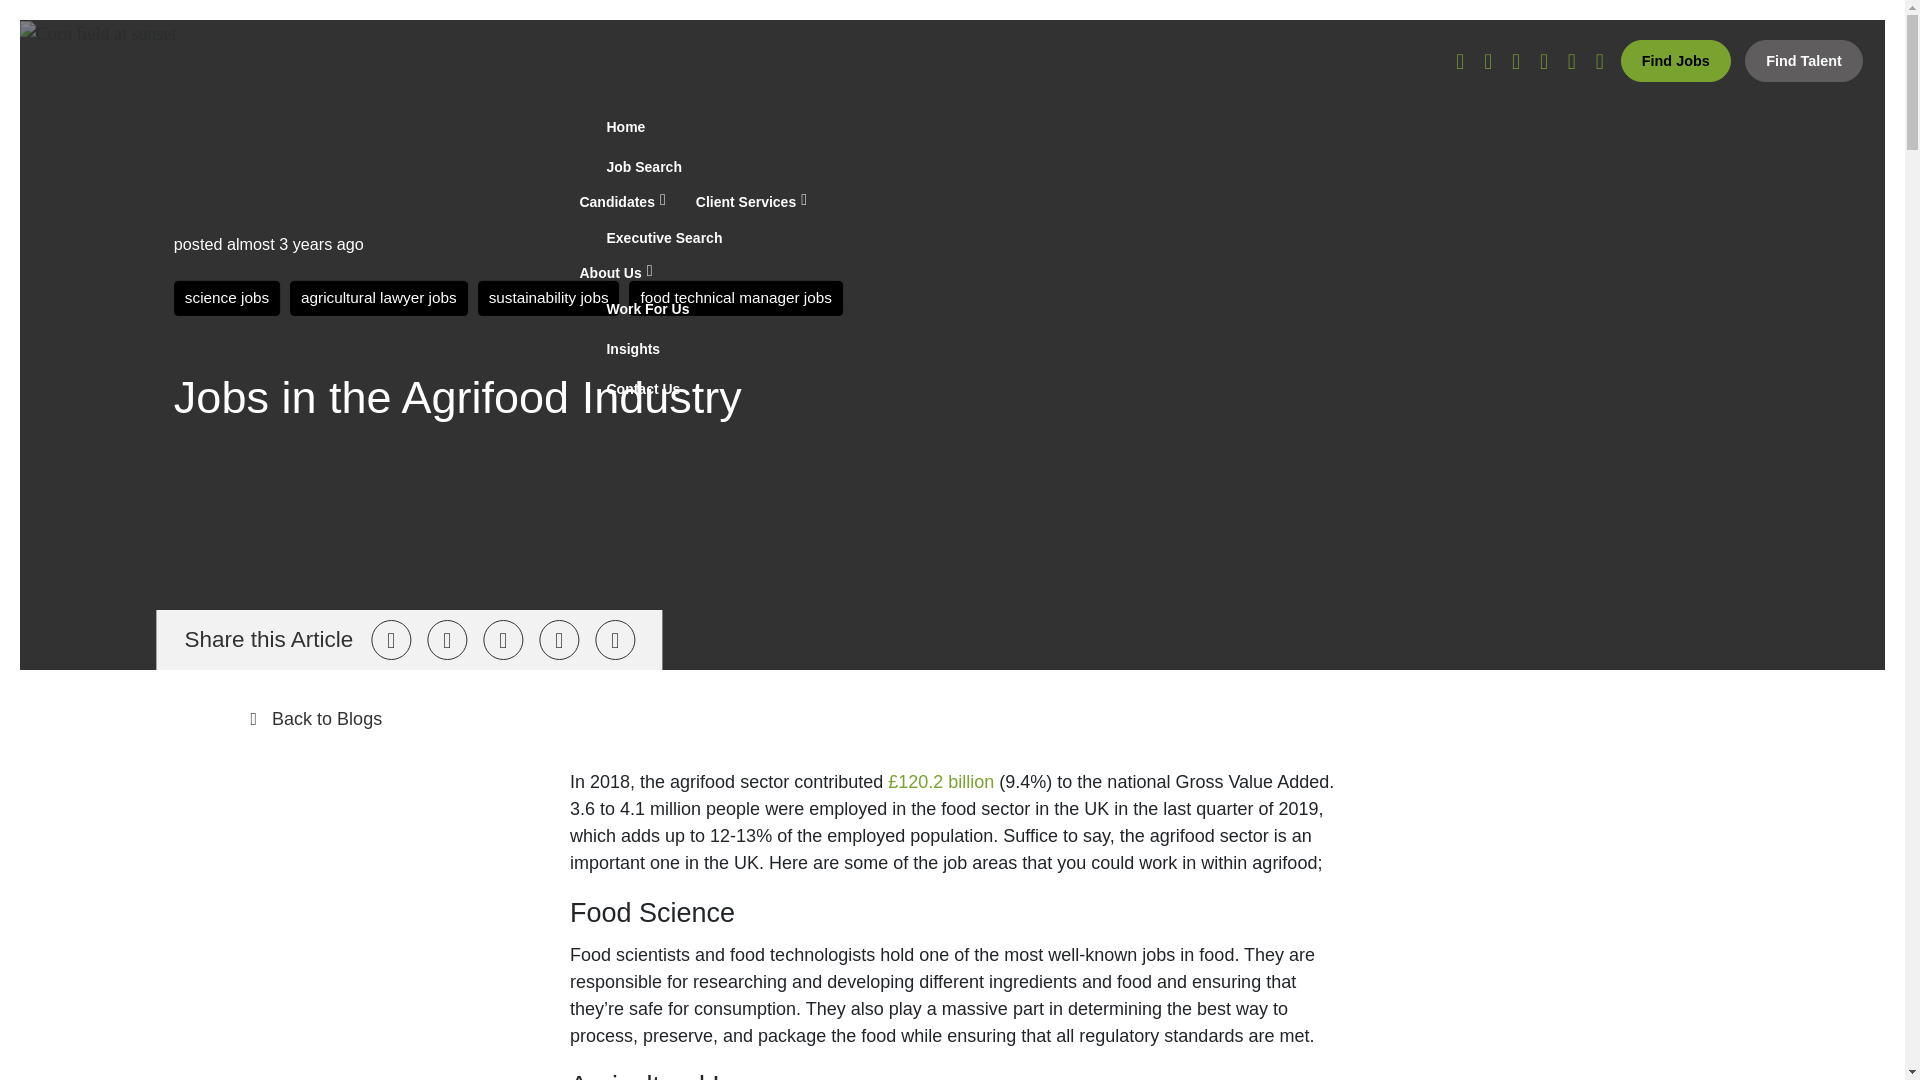 This screenshot has width=1920, height=1080. What do you see at coordinates (1216, 238) in the screenshot?
I see `Executive Search` at bounding box center [1216, 238].